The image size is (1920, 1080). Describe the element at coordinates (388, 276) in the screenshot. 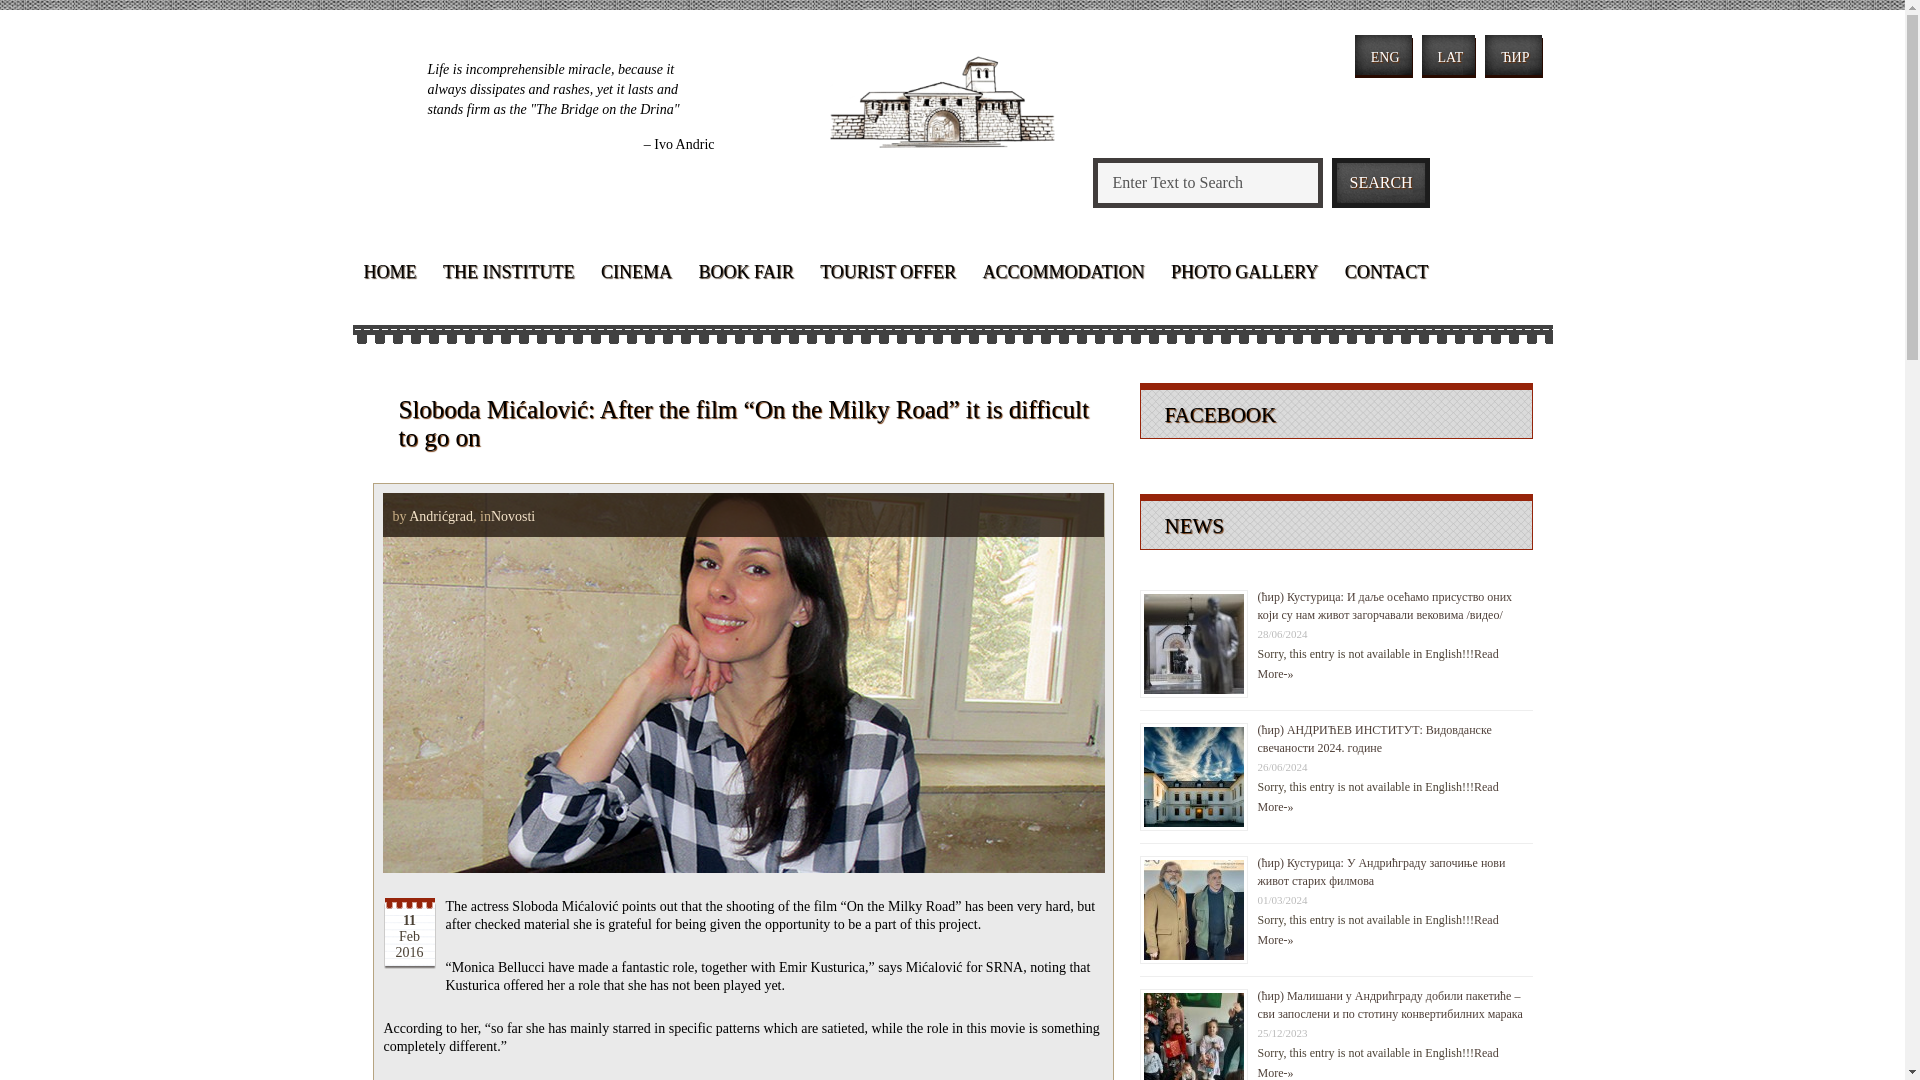

I see `HOME` at that location.